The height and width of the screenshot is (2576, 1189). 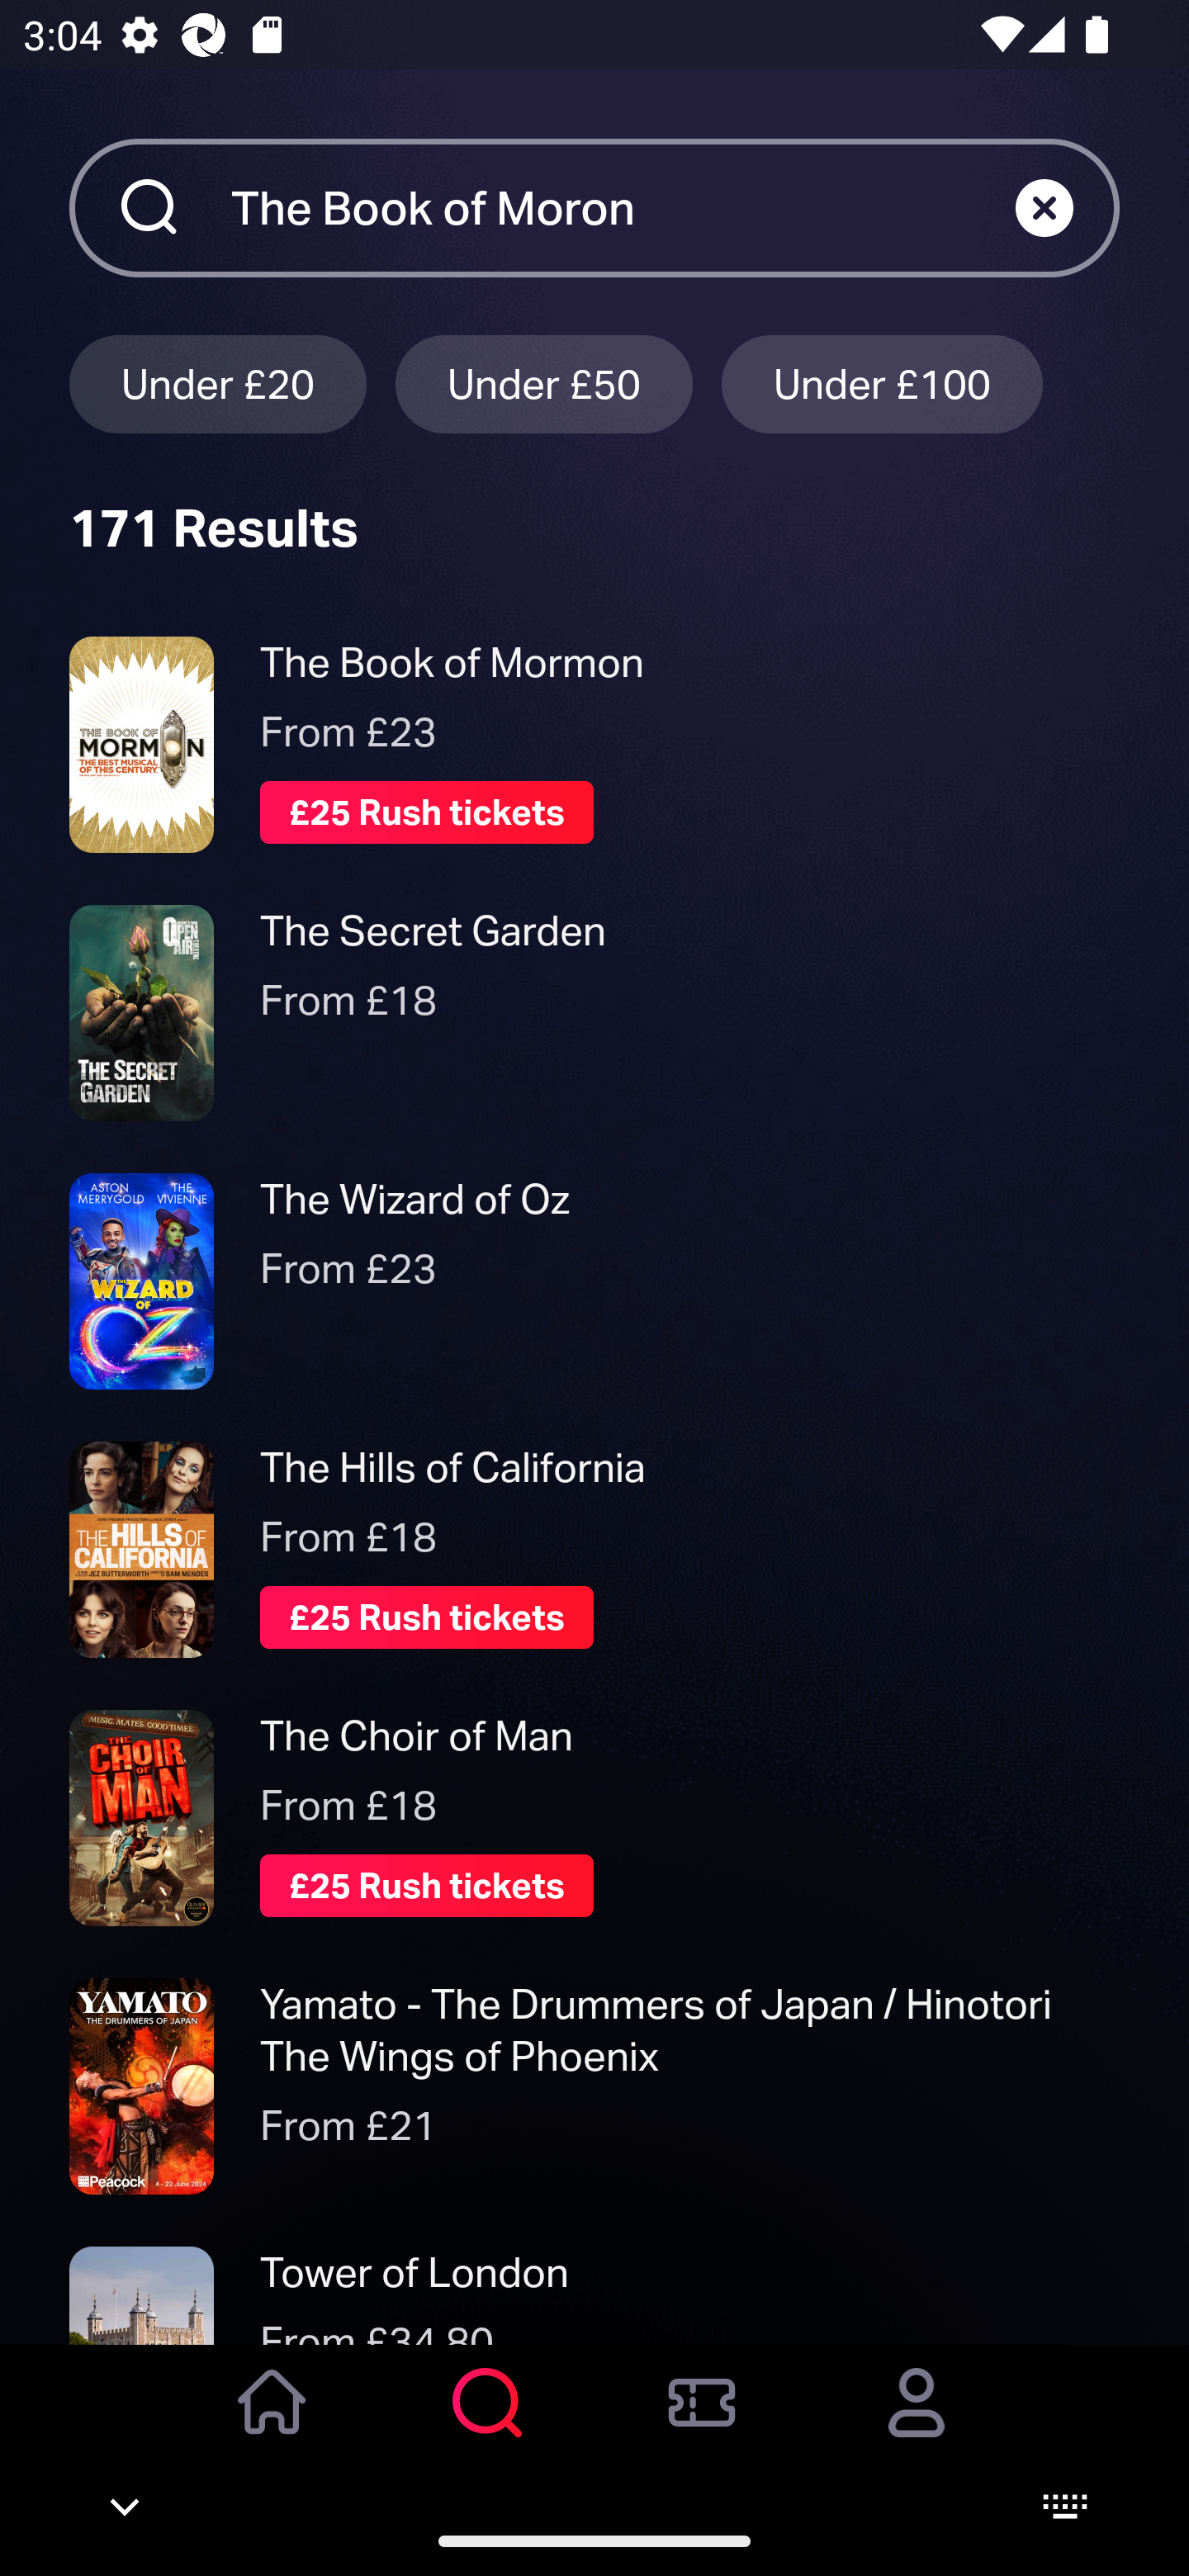 I want to click on Orders, so click(x=702, y=2425).